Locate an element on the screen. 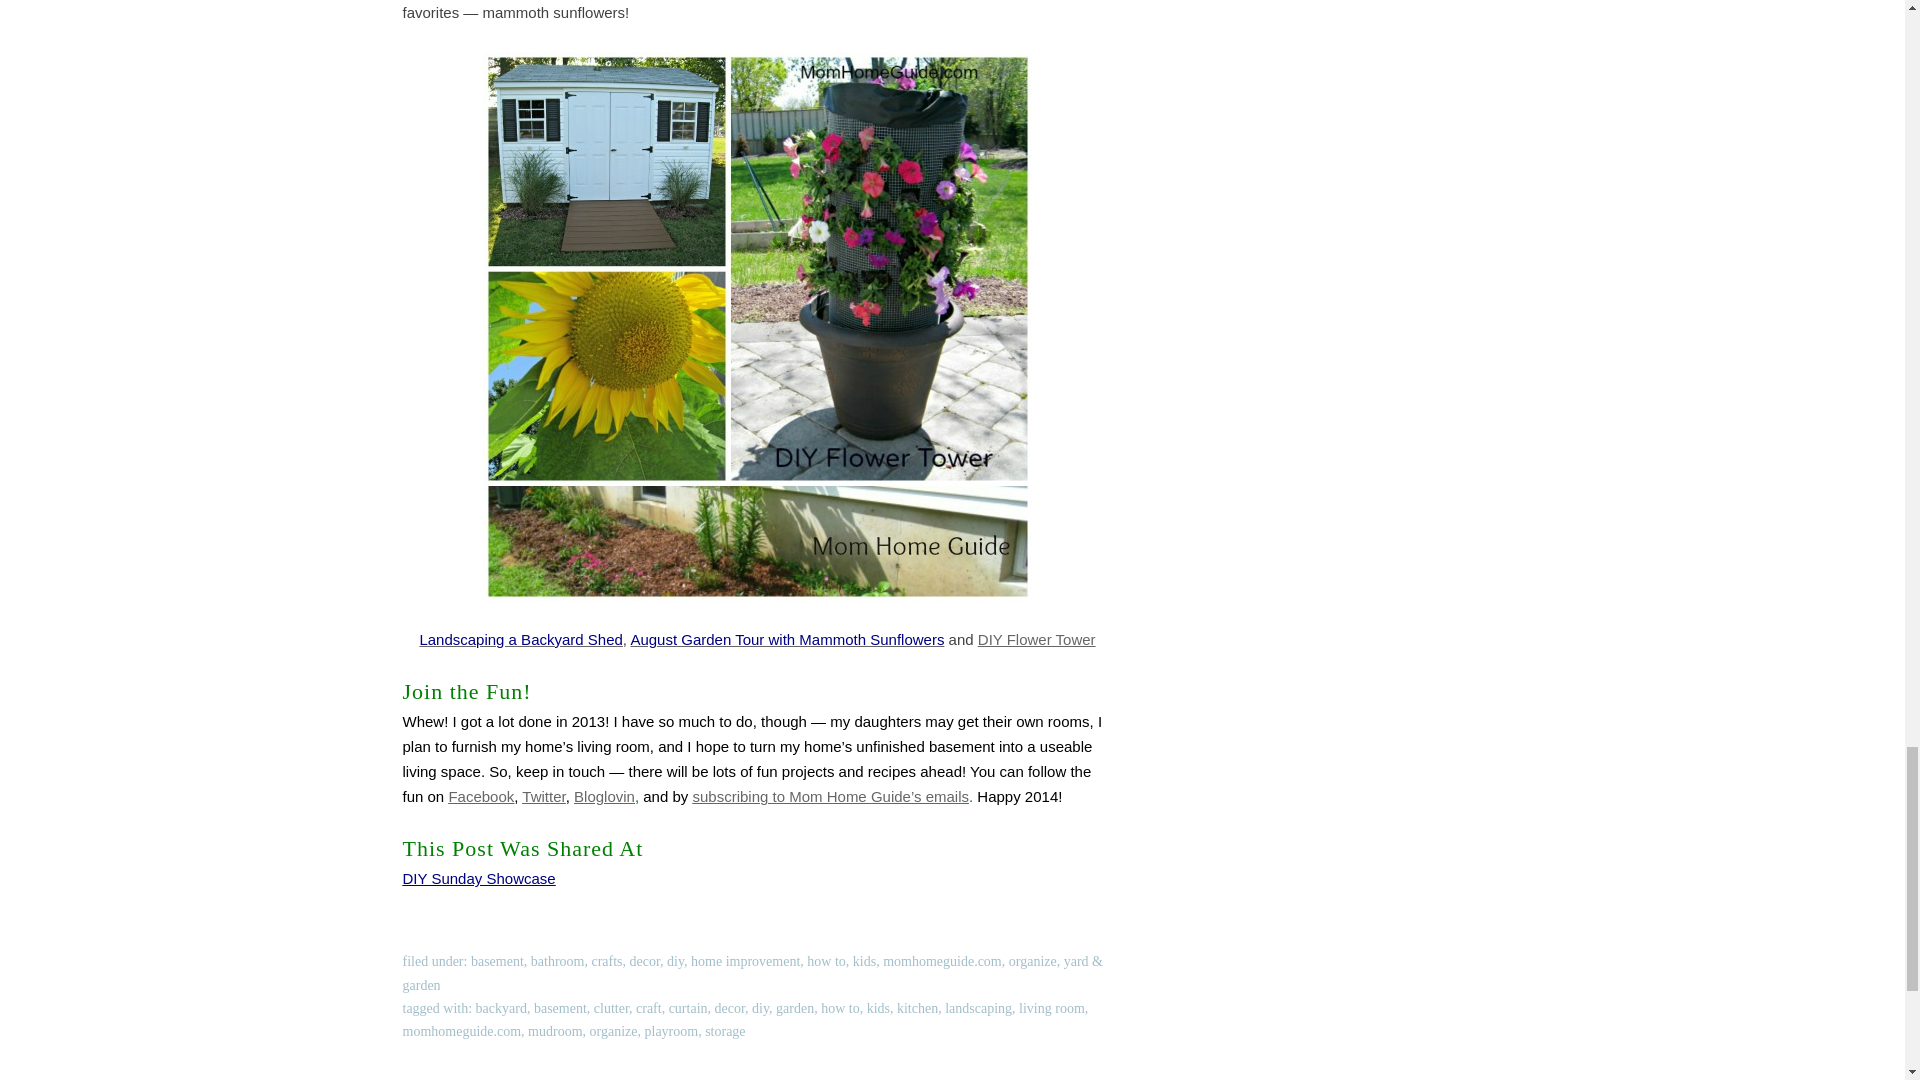 The height and width of the screenshot is (1080, 1920). DIY Sunday Showcase is located at coordinates (478, 878).